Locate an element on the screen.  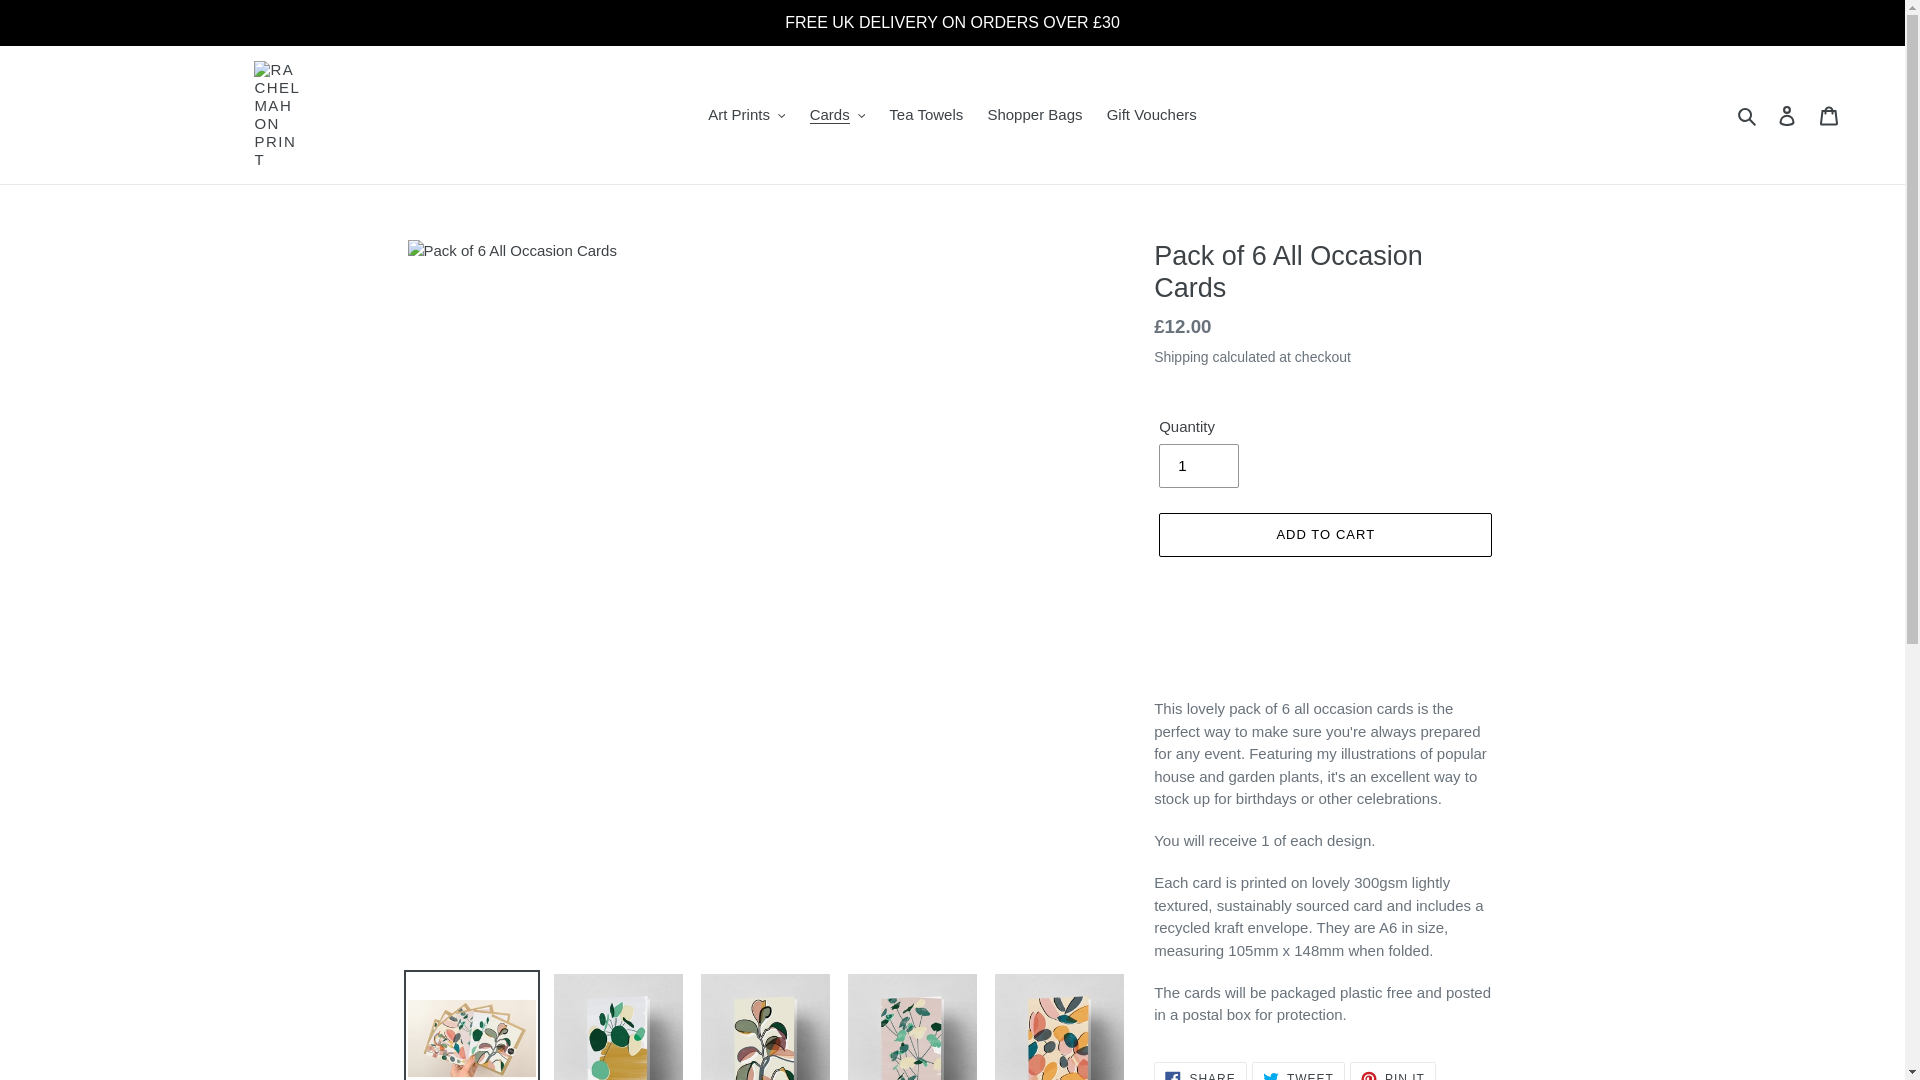
Cart is located at coordinates (1829, 115).